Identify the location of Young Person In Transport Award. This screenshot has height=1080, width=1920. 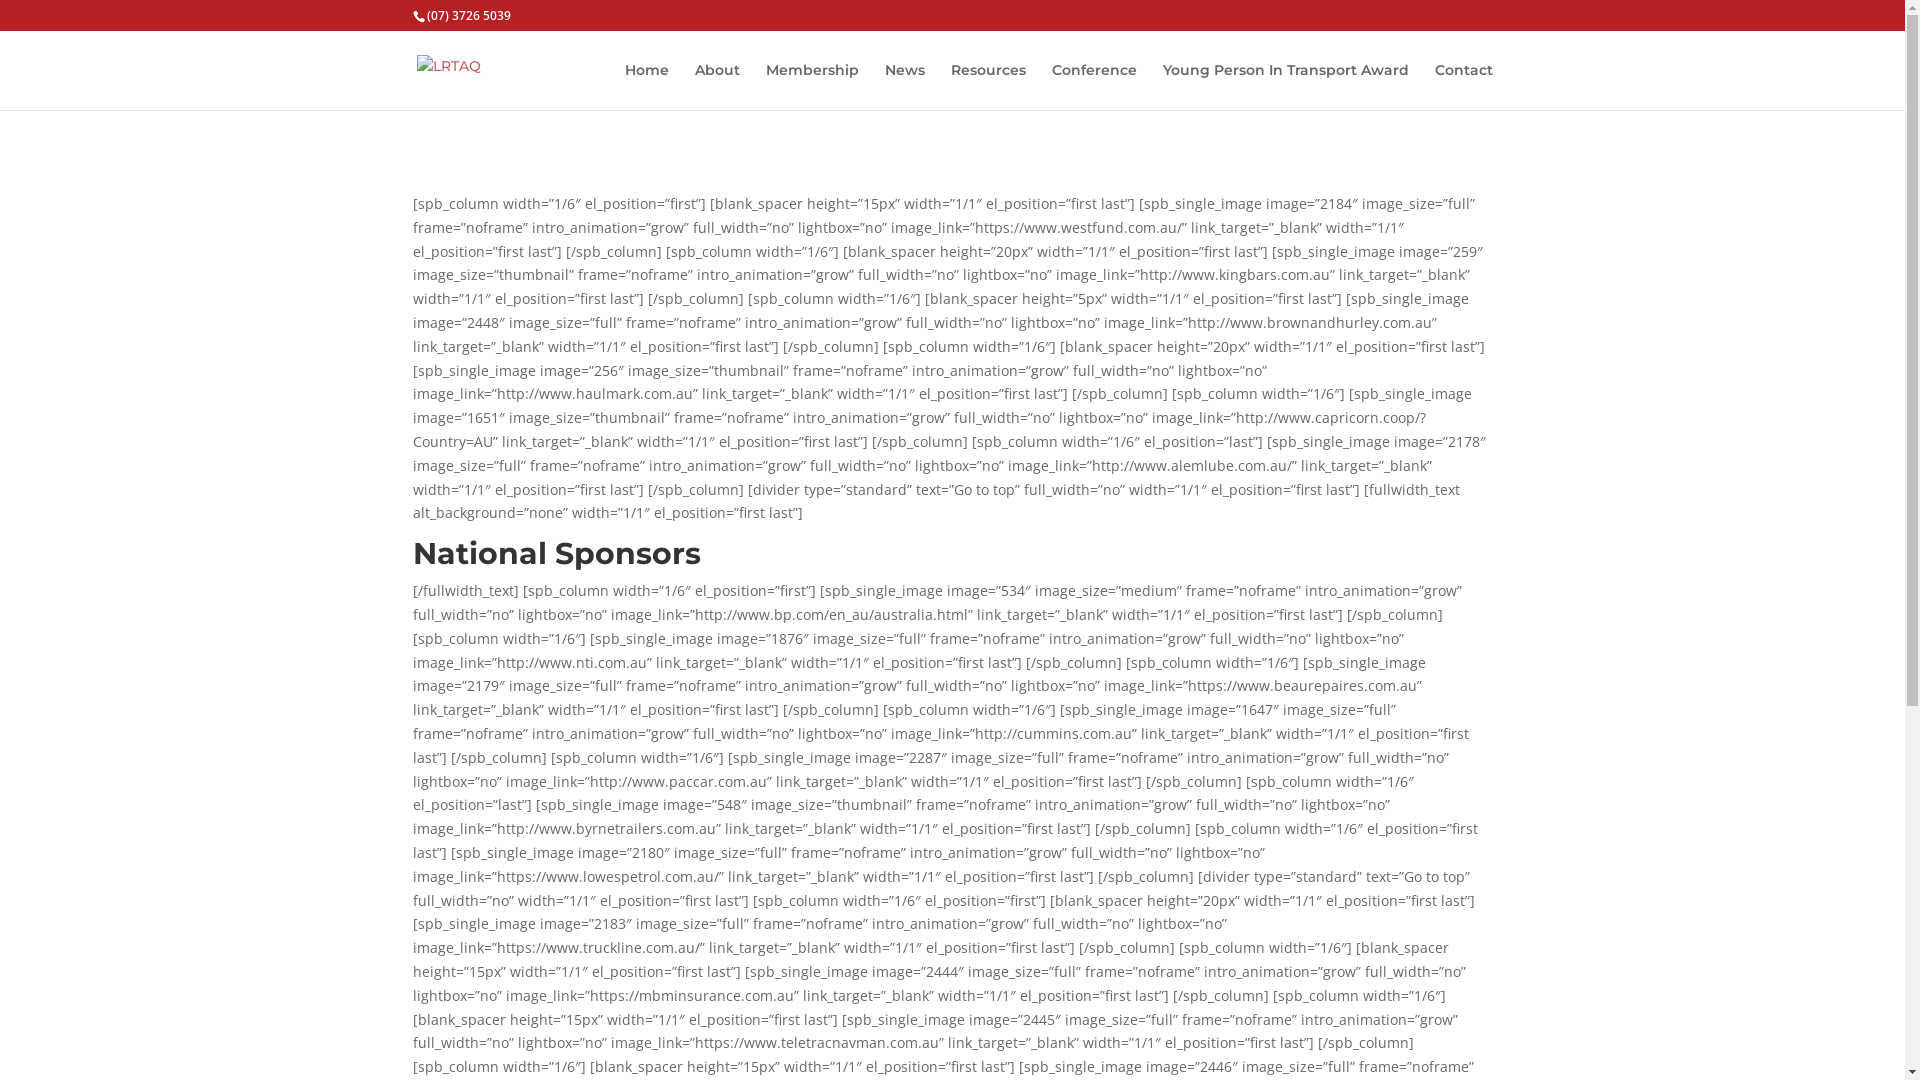
(1285, 86).